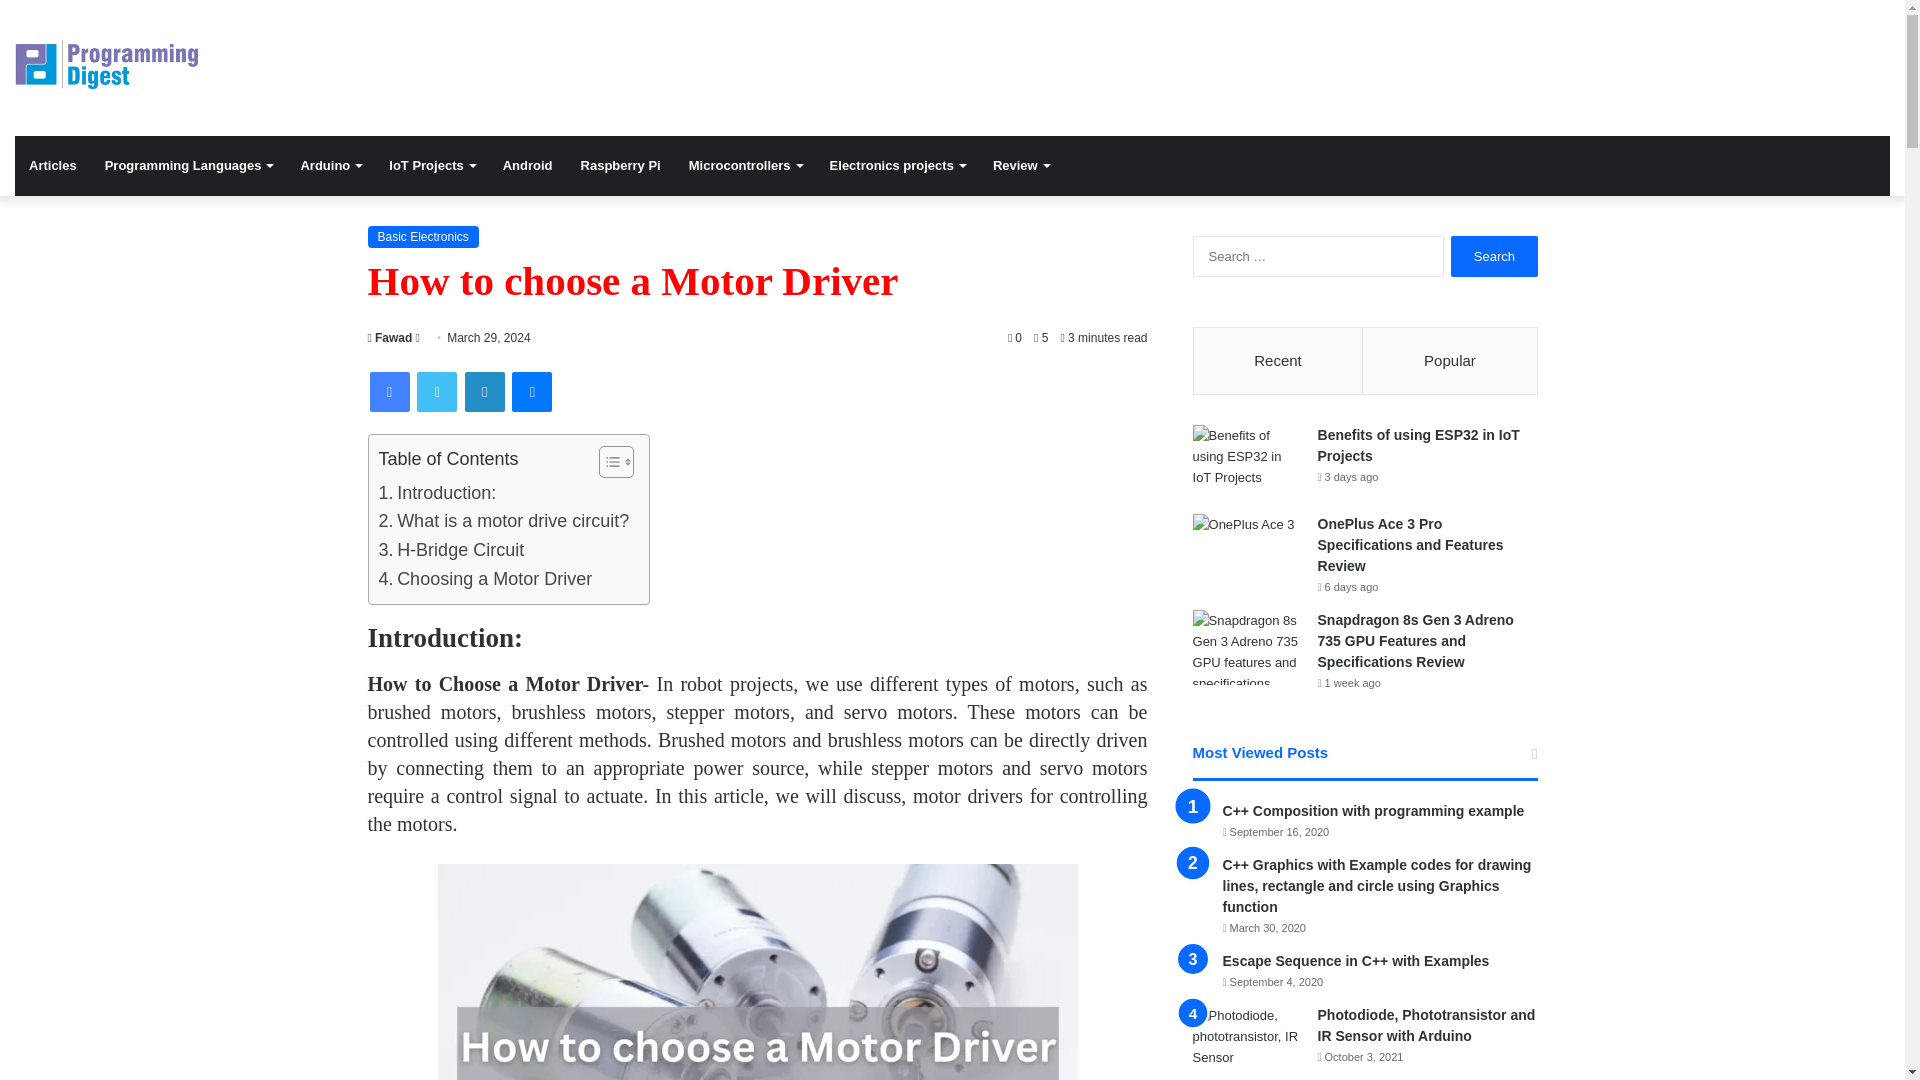 This screenshot has width=1920, height=1080. I want to click on Facebook, so click(390, 391).